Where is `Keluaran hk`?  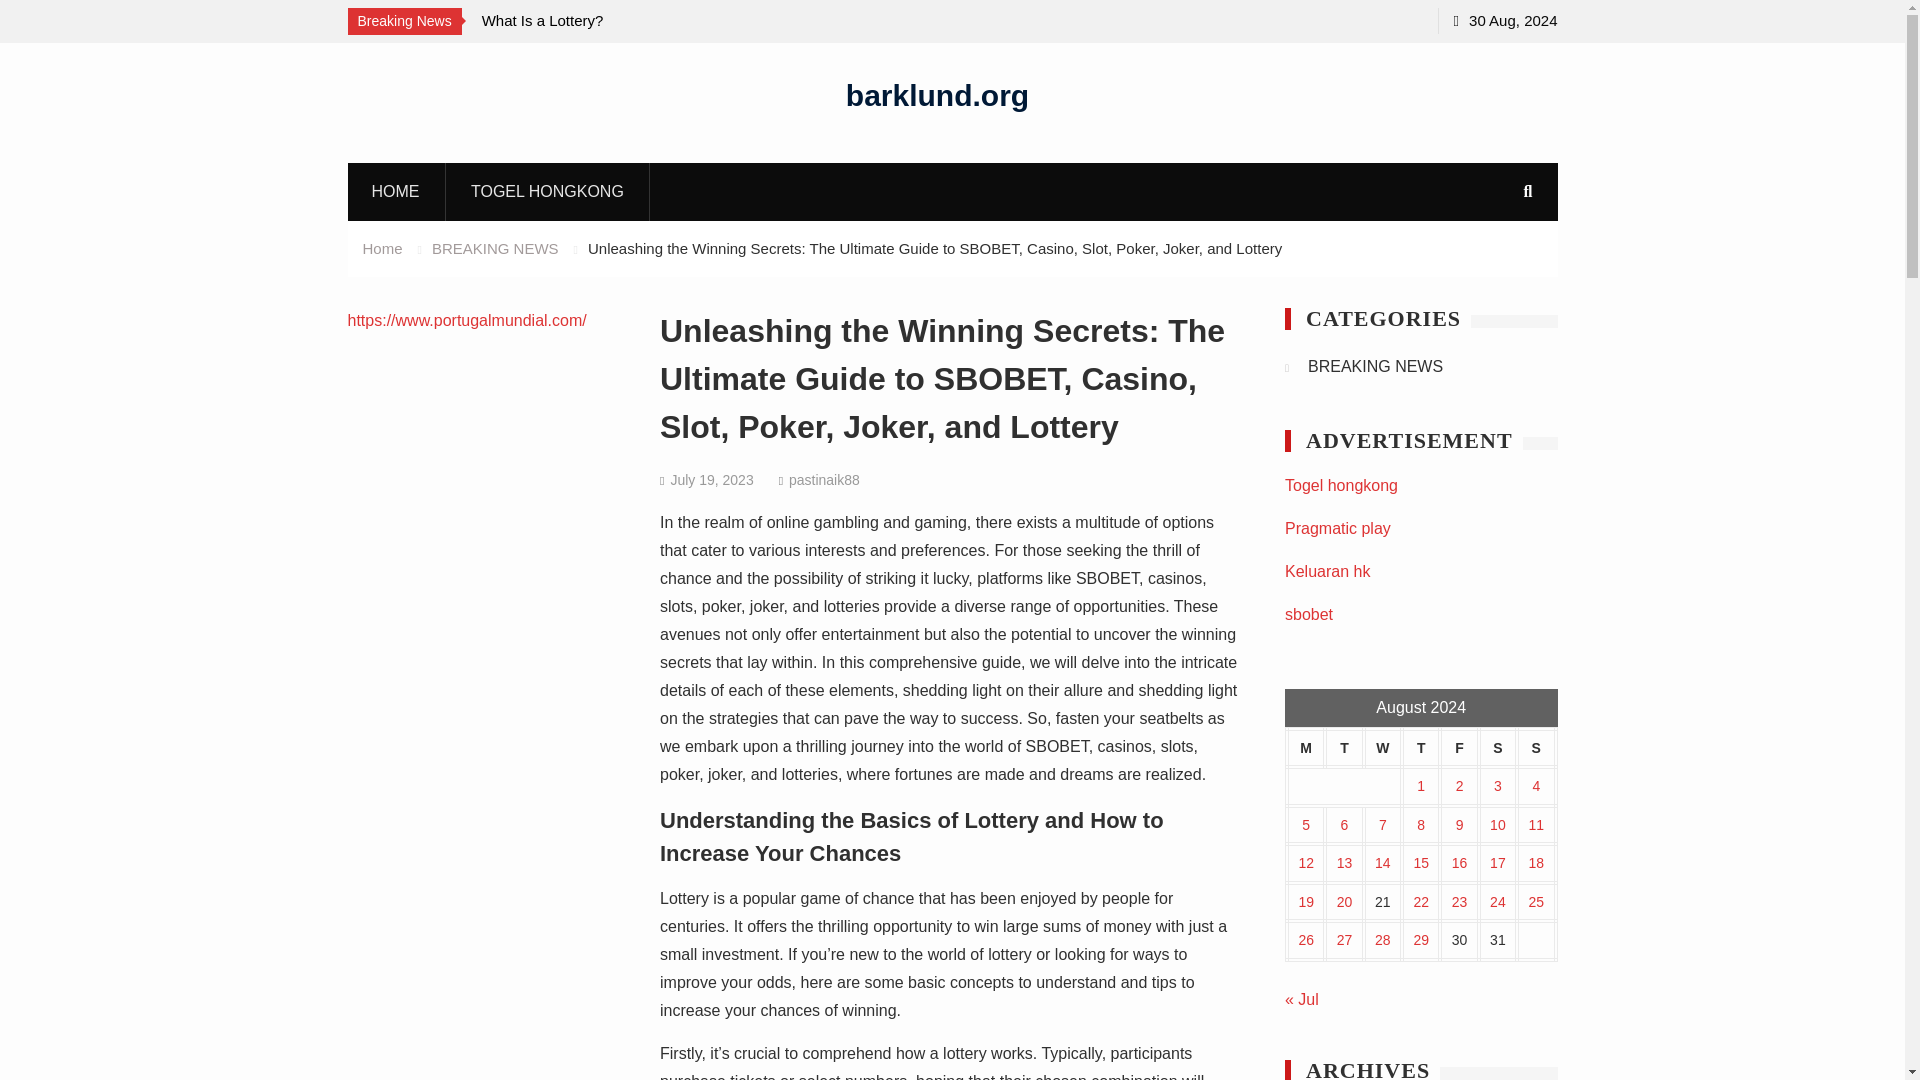
Keluaran hk is located at coordinates (1327, 570).